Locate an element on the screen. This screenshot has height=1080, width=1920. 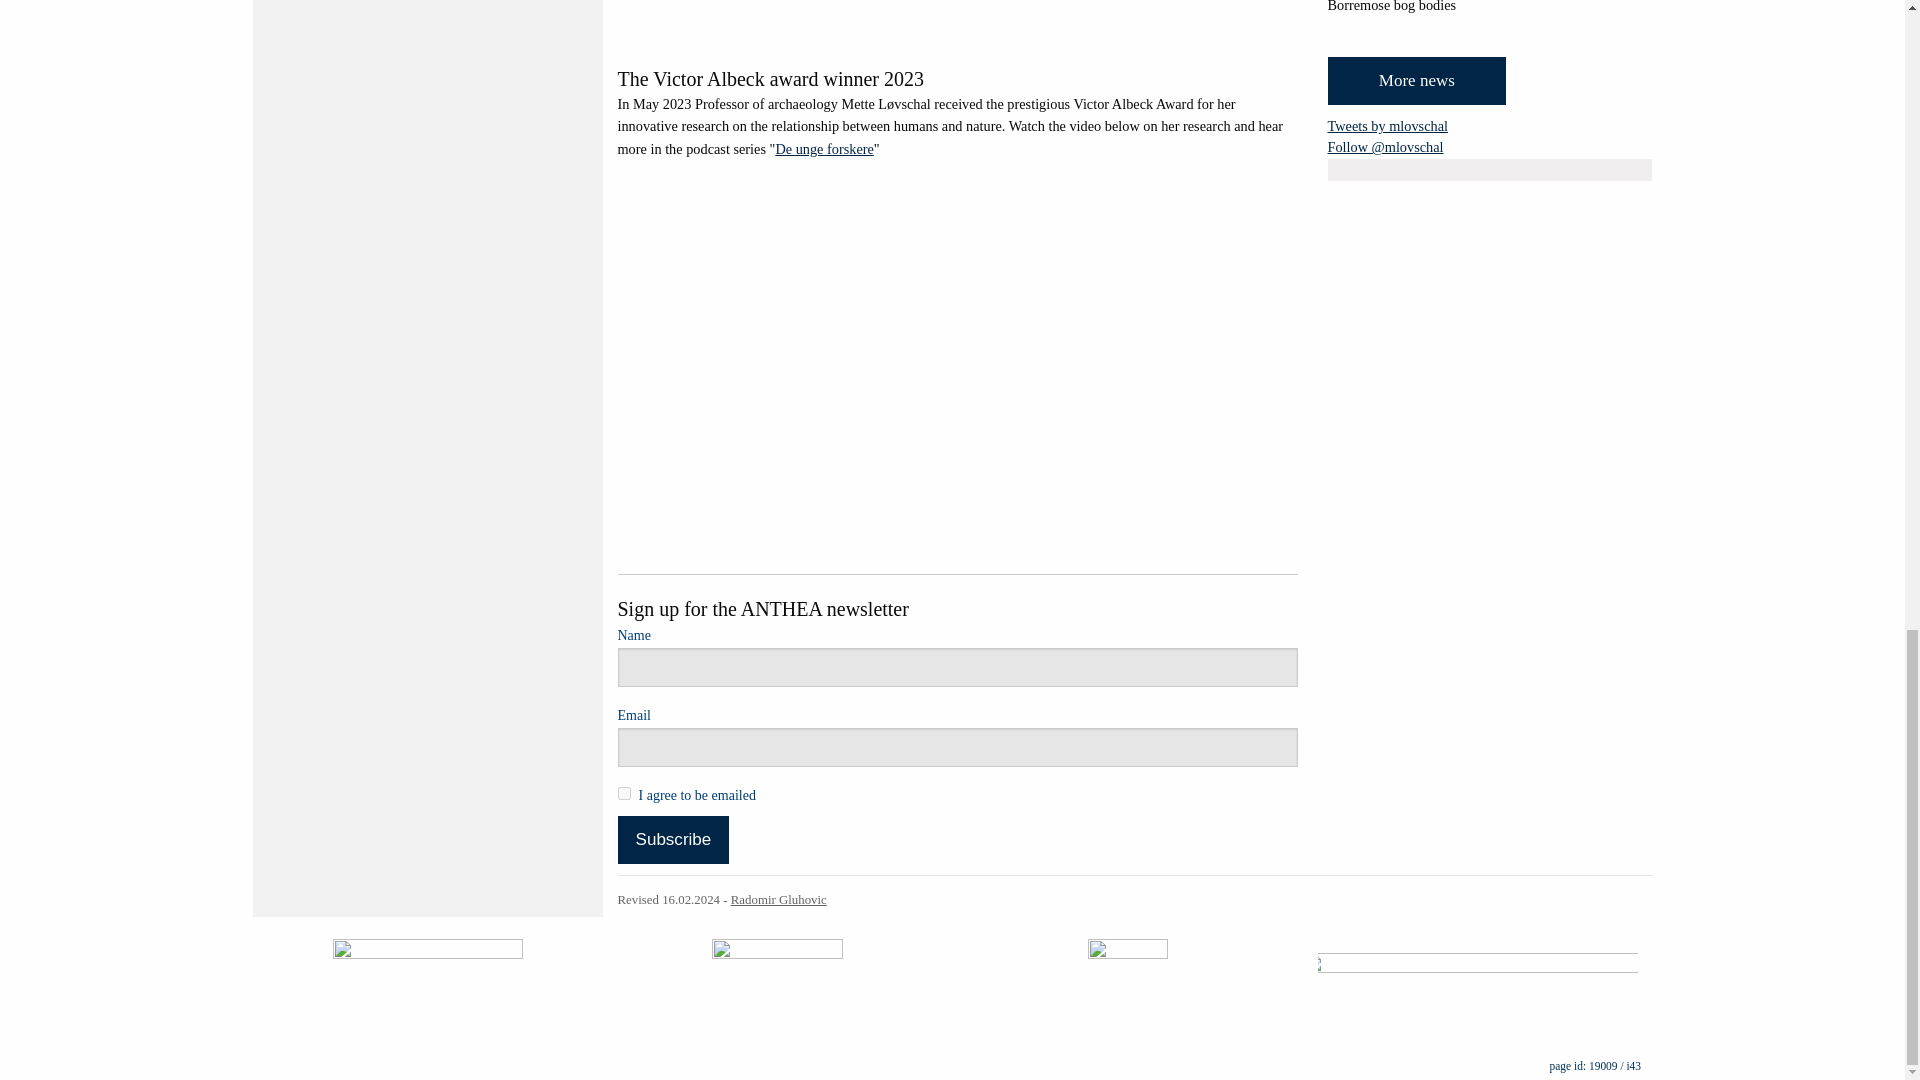
More news is located at coordinates (1418, 80).